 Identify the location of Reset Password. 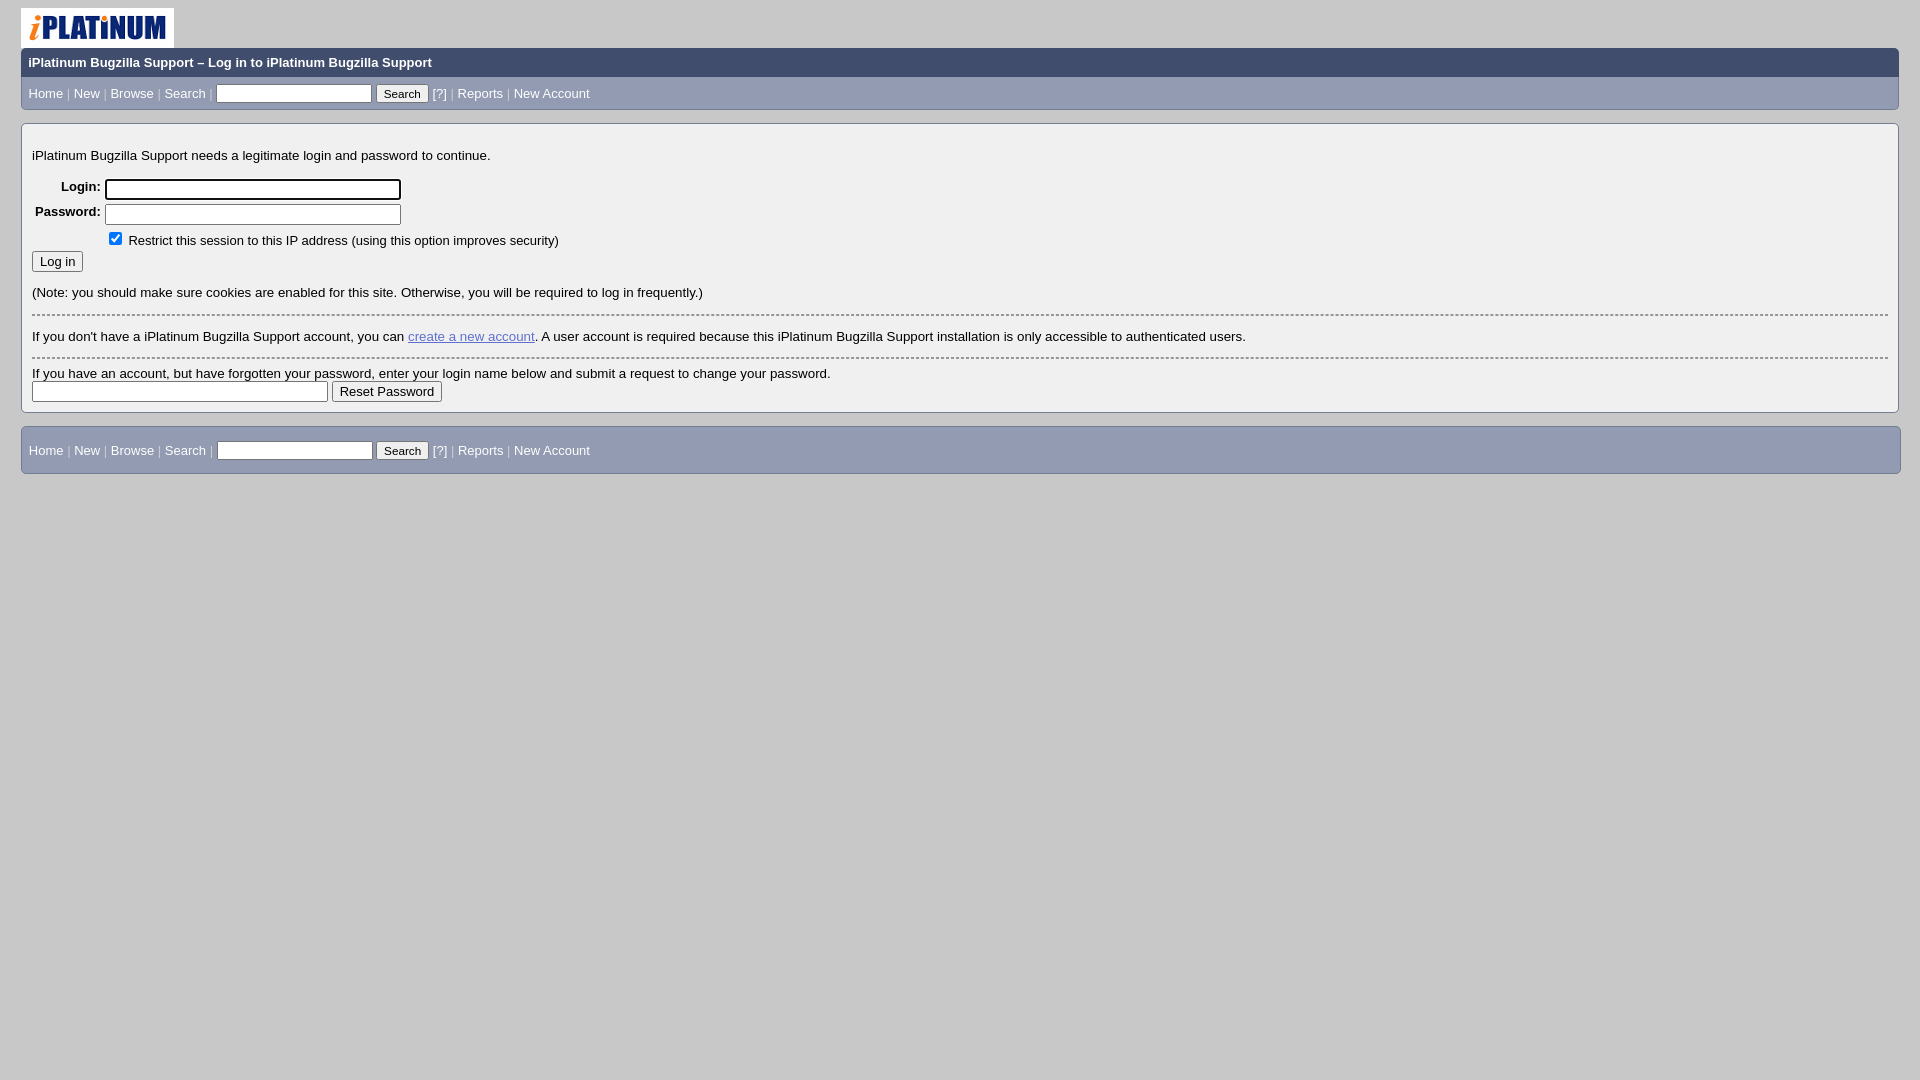
(388, 392).